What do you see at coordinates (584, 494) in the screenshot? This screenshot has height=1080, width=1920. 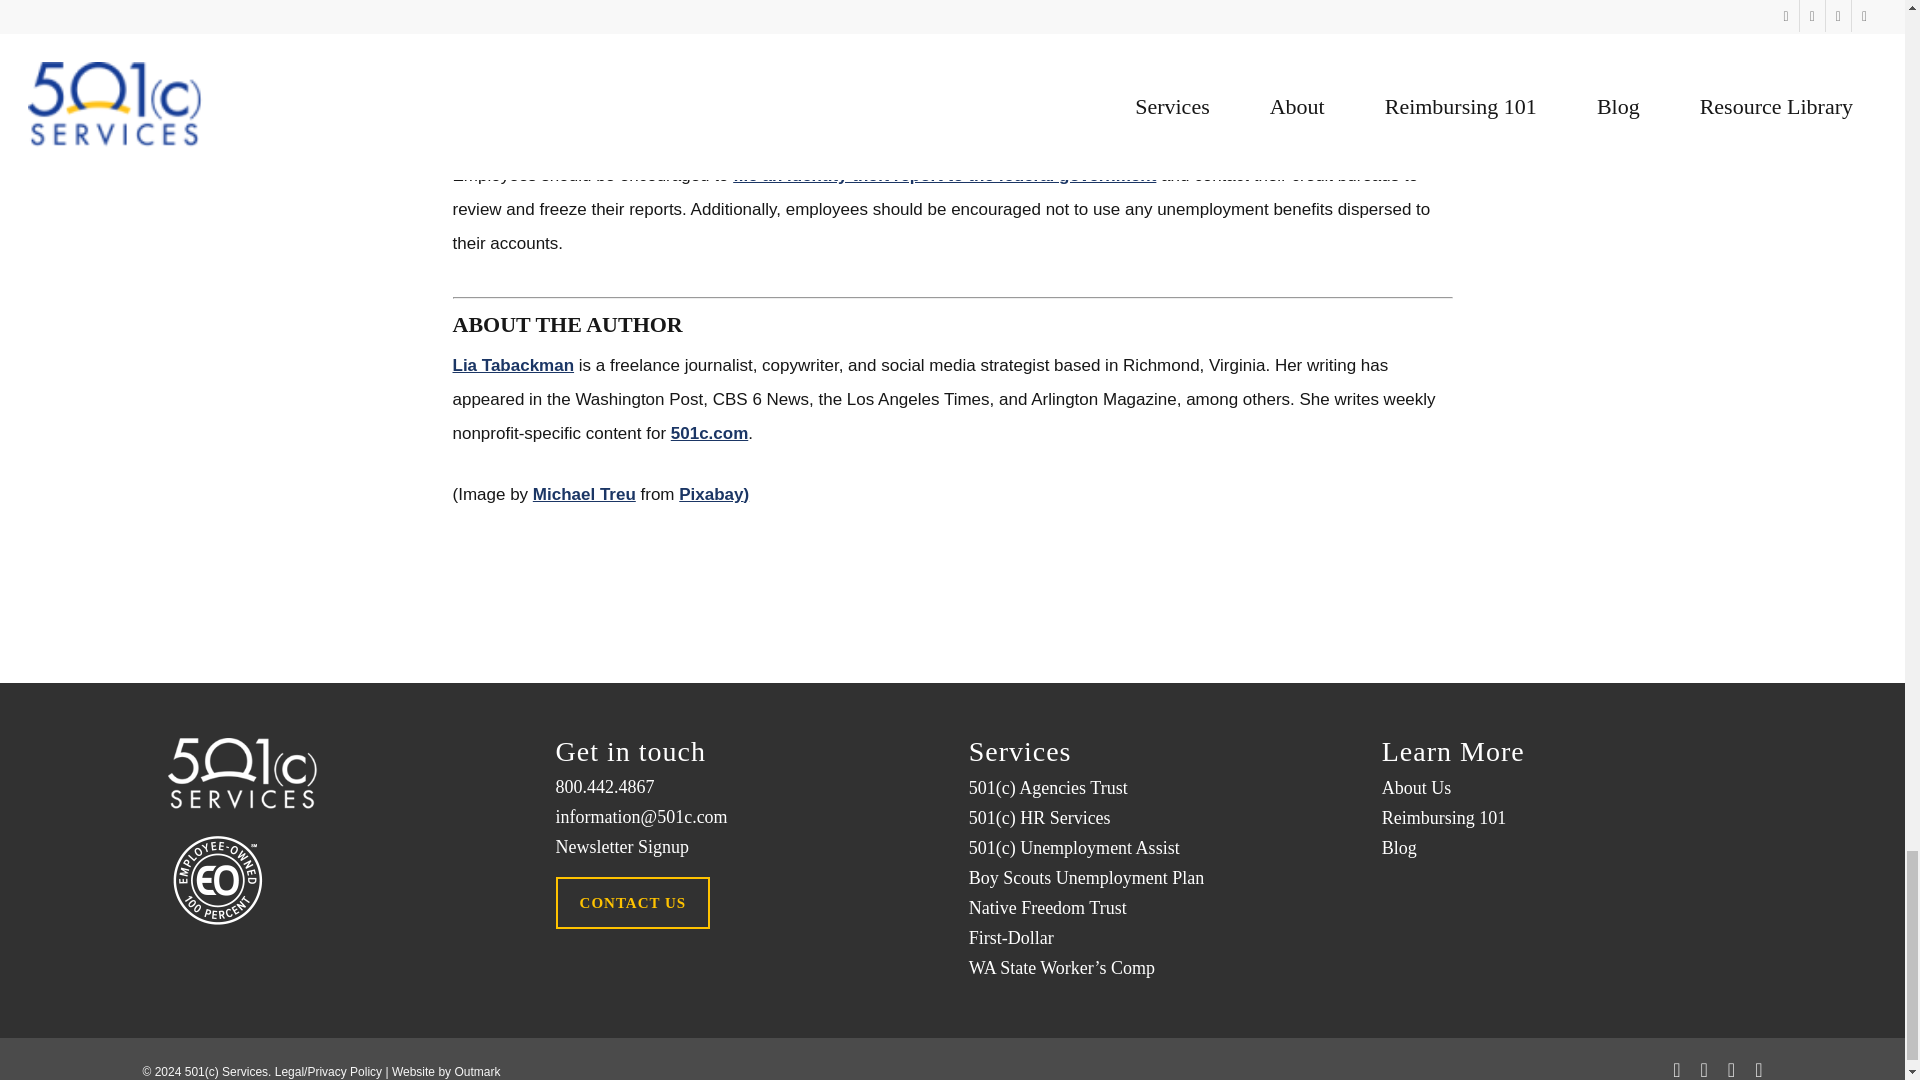 I see `Michael Treu` at bounding box center [584, 494].